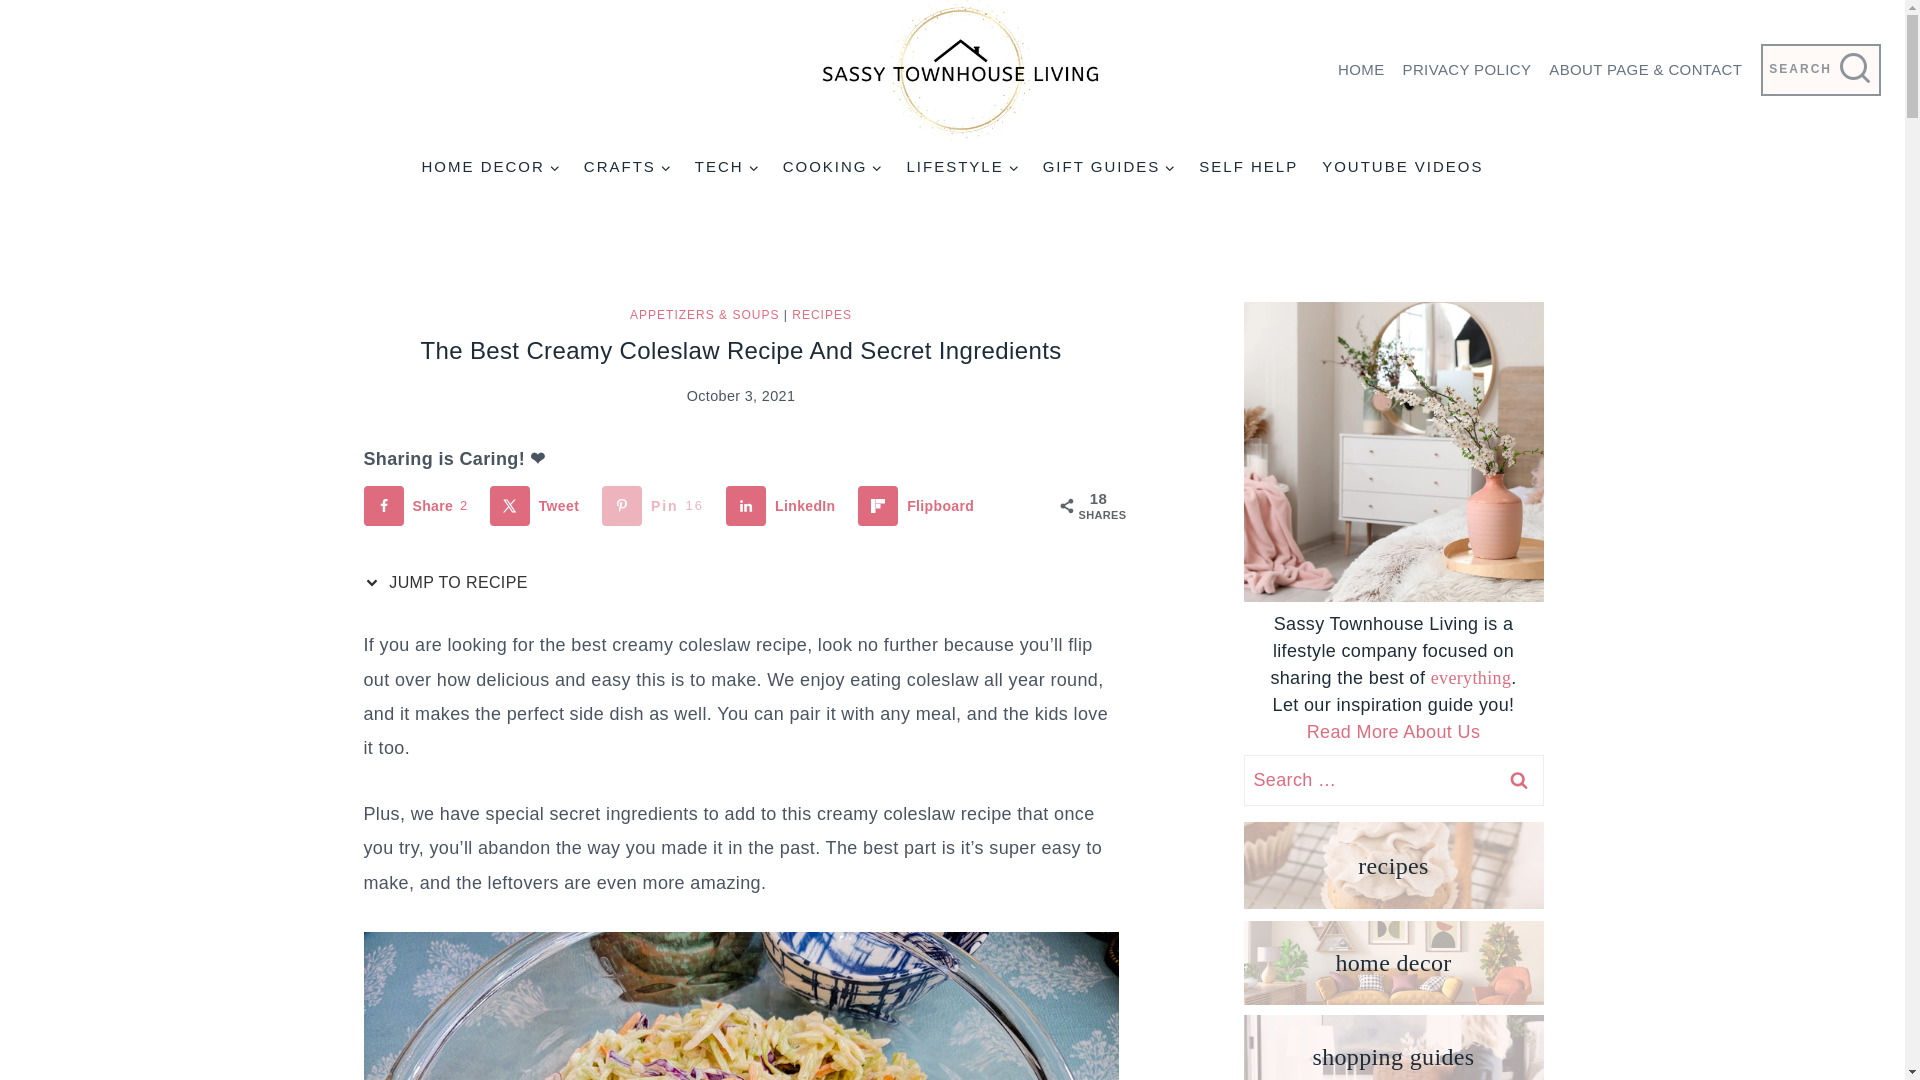 The height and width of the screenshot is (1080, 1920). I want to click on SEARCH, so click(1820, 70).